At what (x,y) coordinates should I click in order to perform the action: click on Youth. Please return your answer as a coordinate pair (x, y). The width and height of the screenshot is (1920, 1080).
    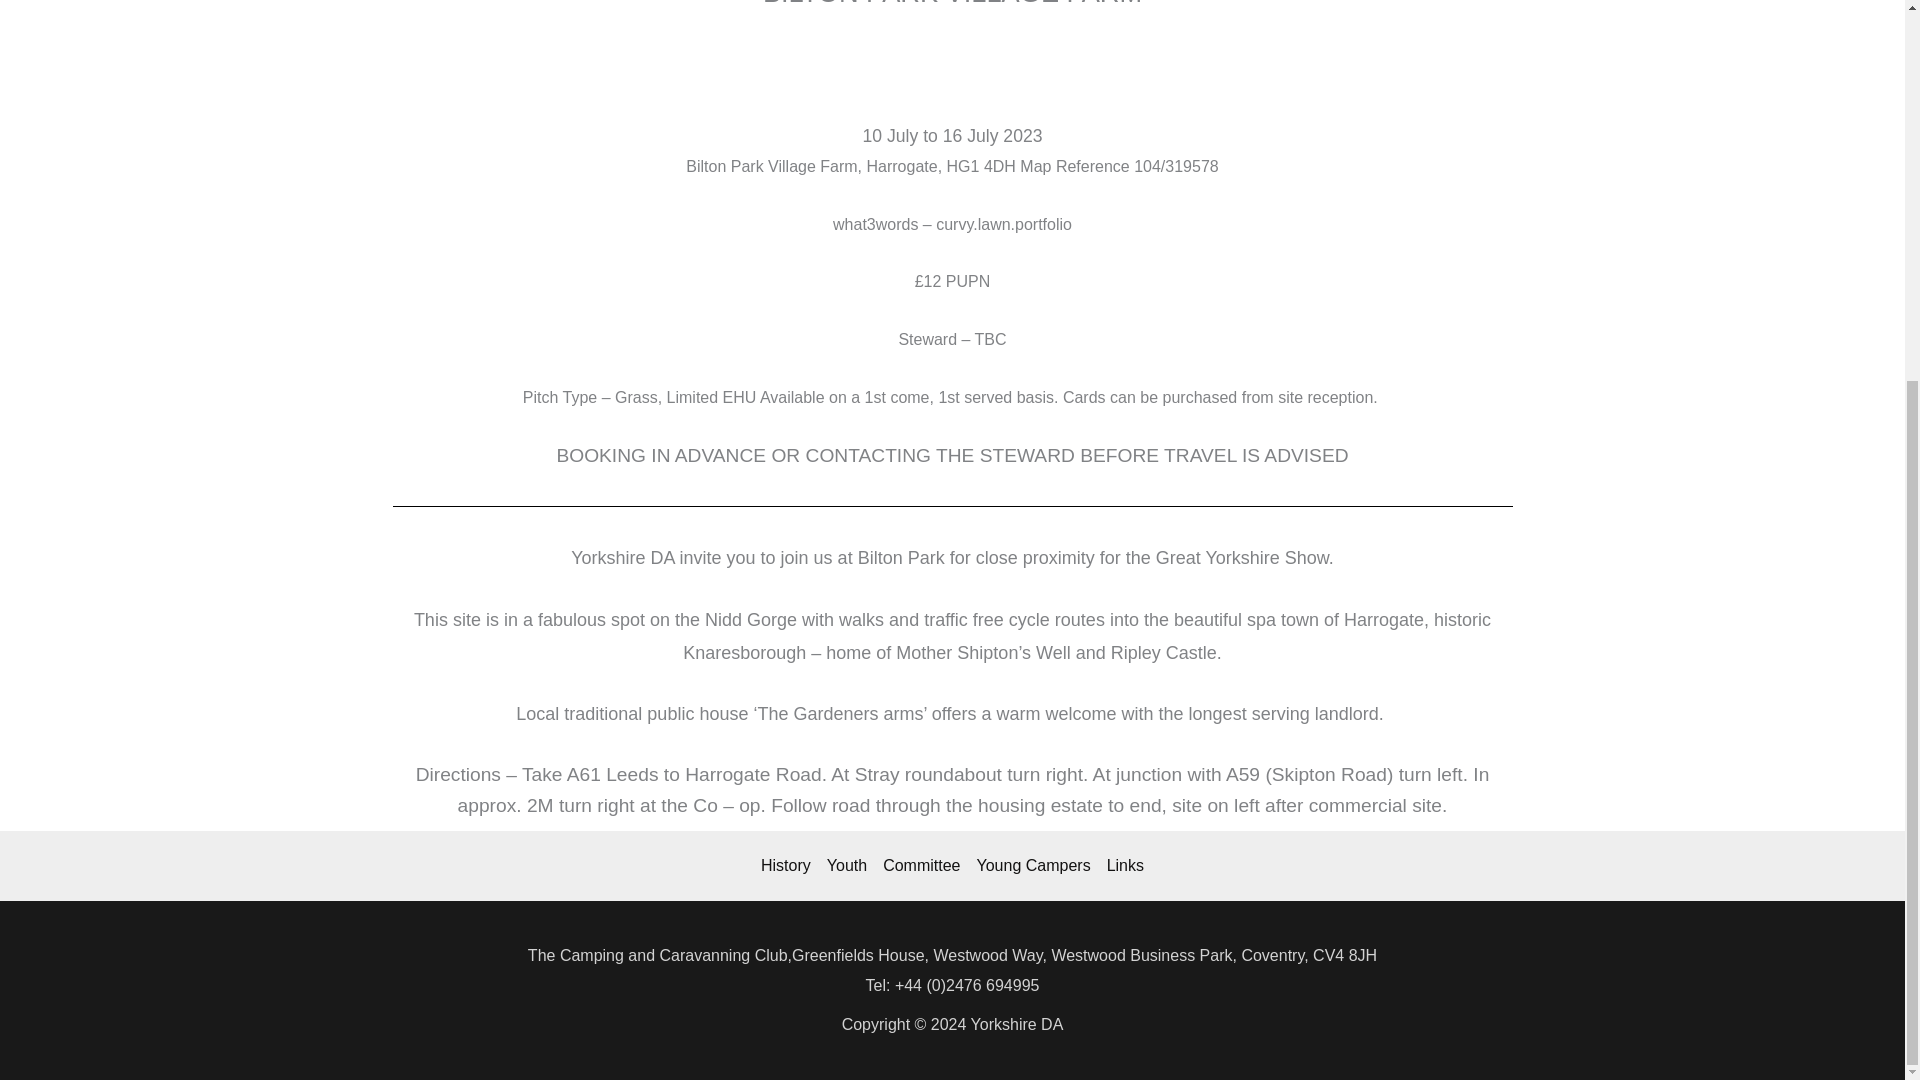
    Looking at the image, I should click on (847, 866).